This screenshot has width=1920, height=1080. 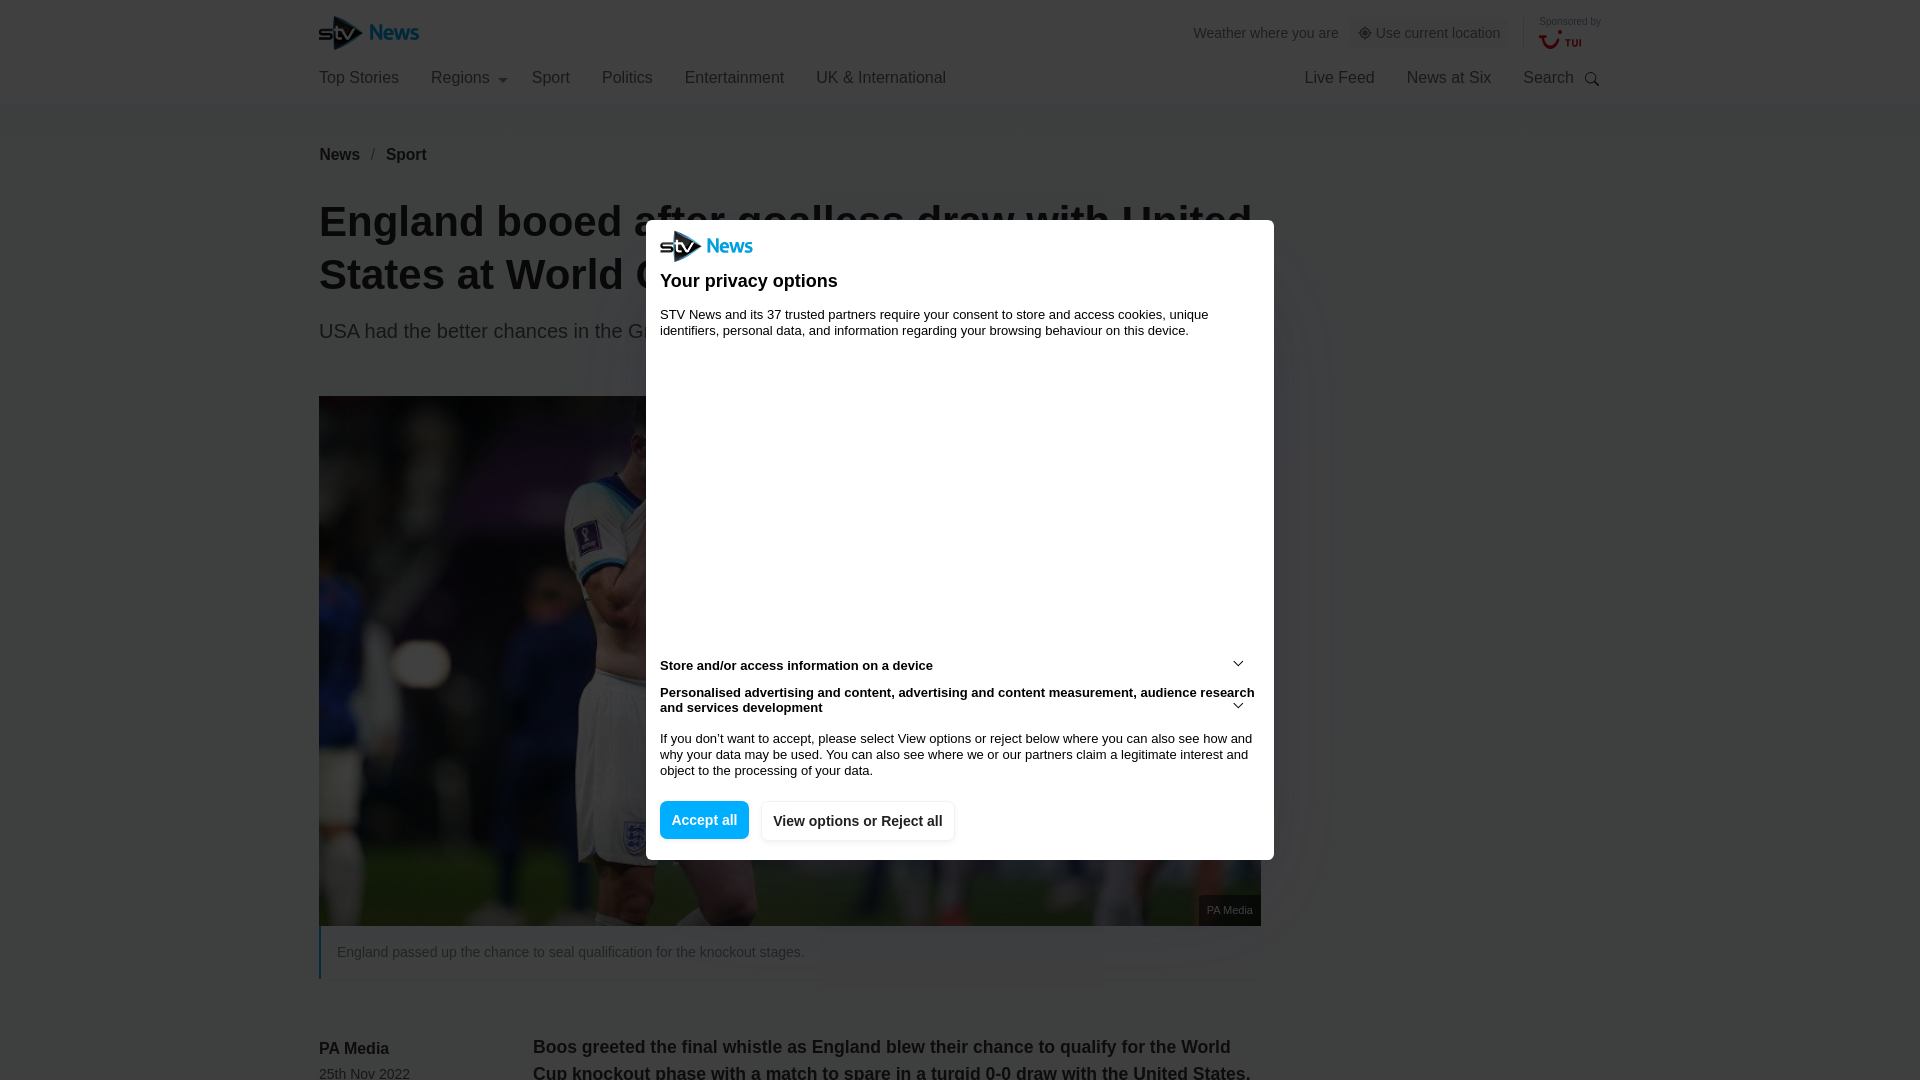 What do you see at coordinates (1338, 76) in the screenshot?
I see `Live Feed` at bounding box center [1338, 76].